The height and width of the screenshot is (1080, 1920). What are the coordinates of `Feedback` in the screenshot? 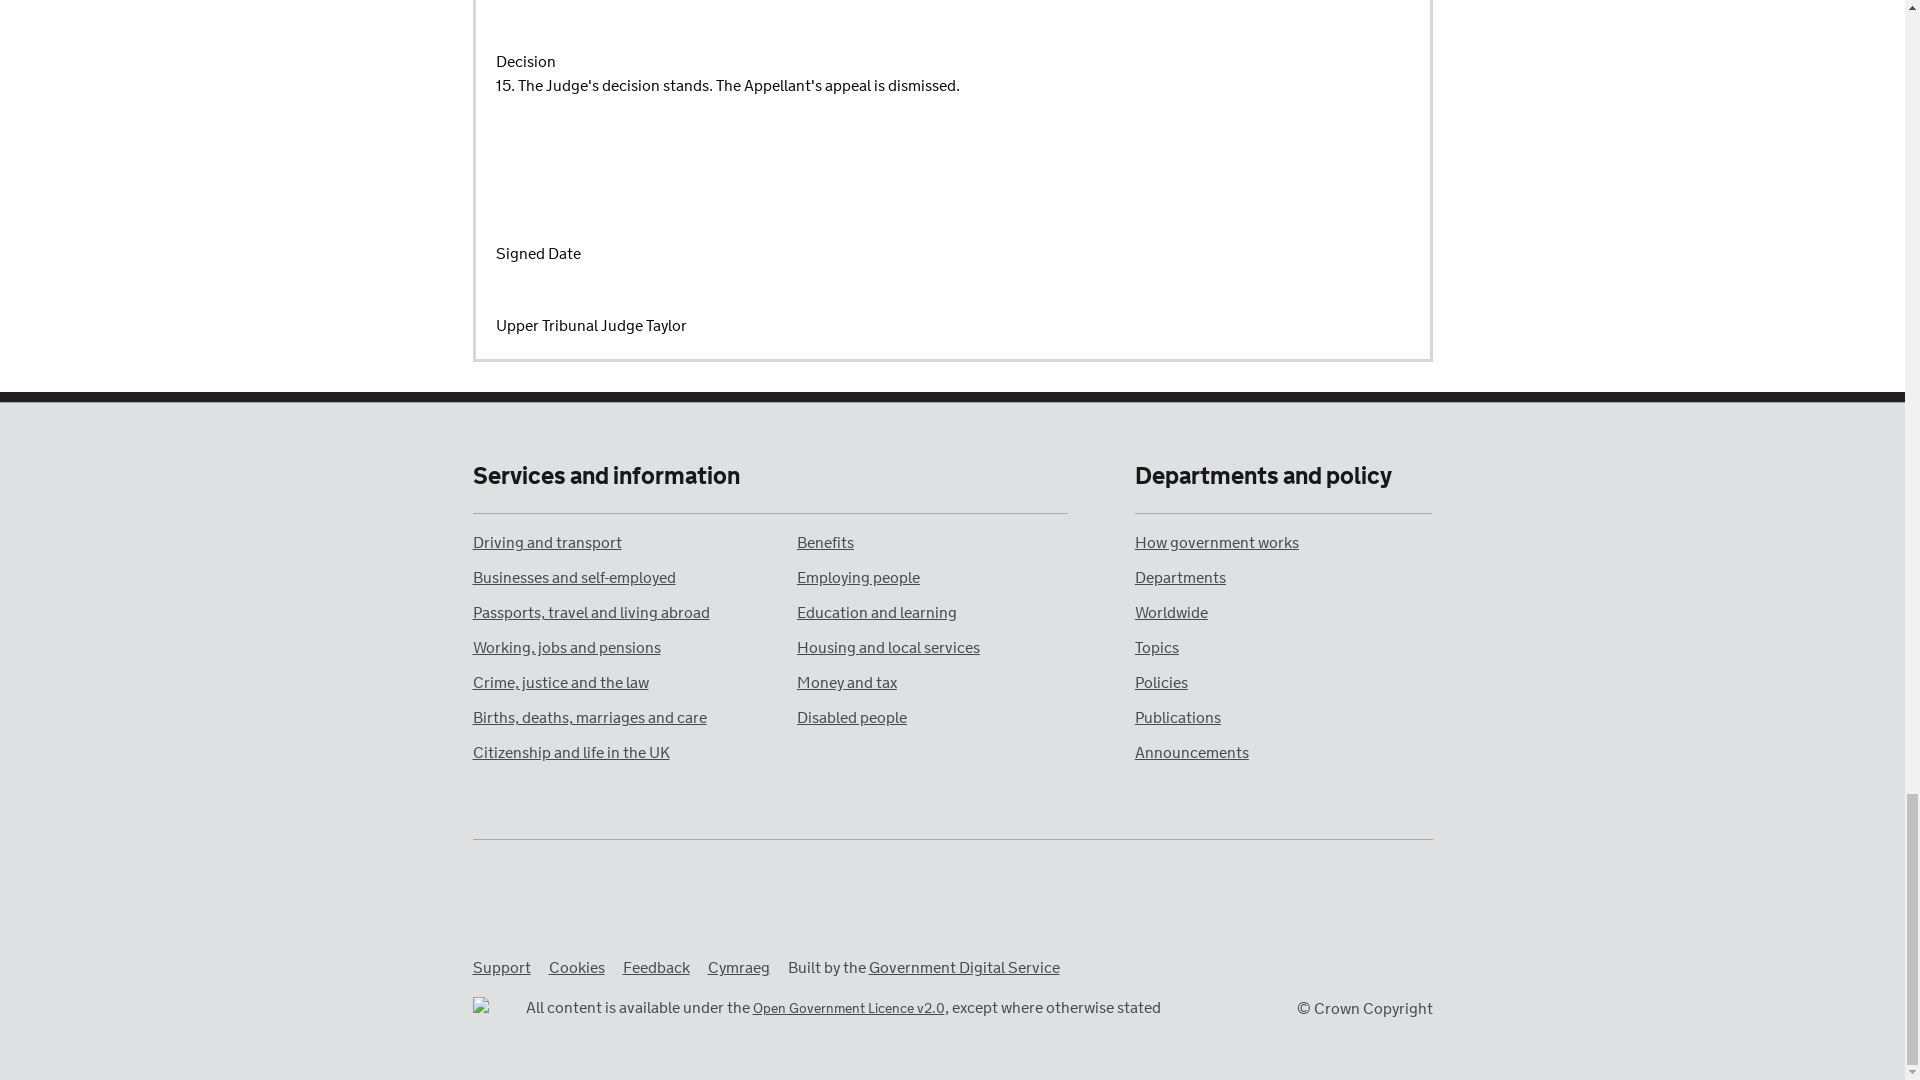 It's located at (656, 968).